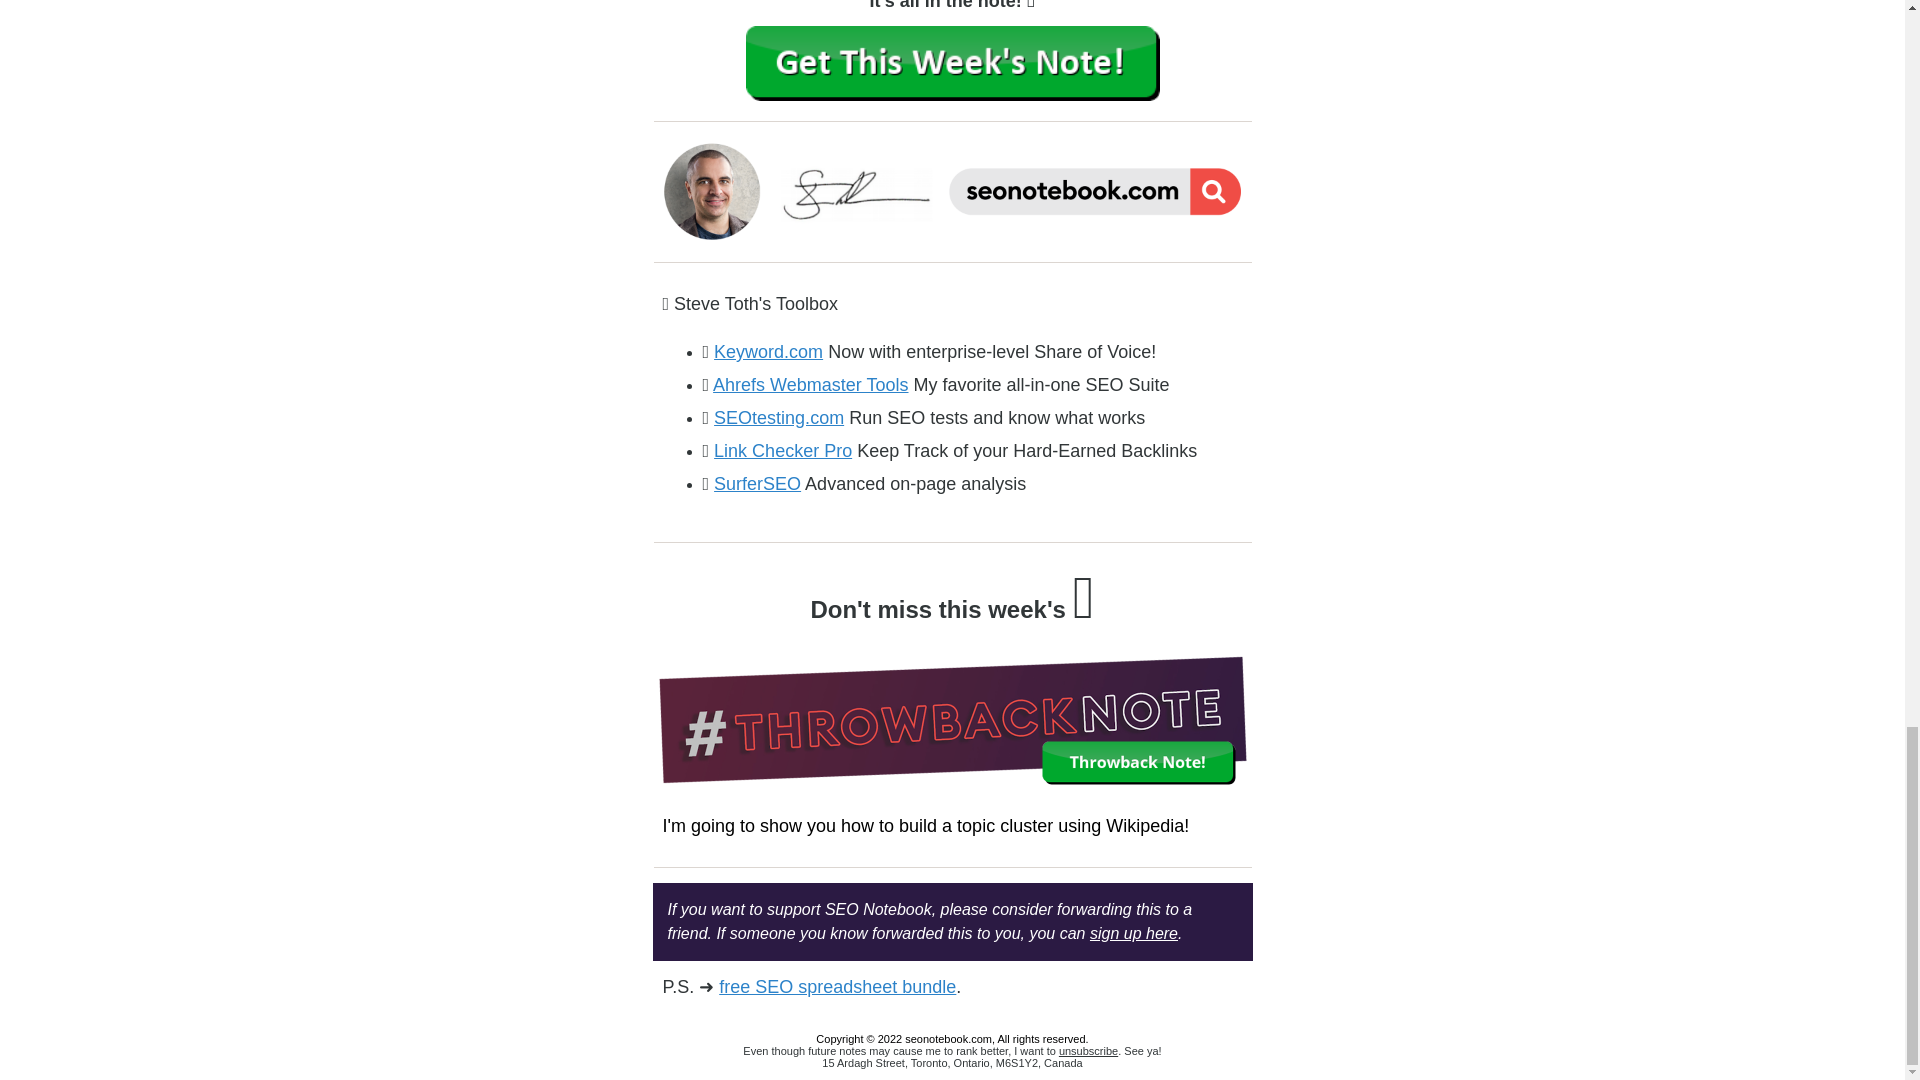  What do you see at coordinates (810, 384) in the screenshot?
I see `Ahrefs Webmaster Tools` at bounding box center [810, 384].